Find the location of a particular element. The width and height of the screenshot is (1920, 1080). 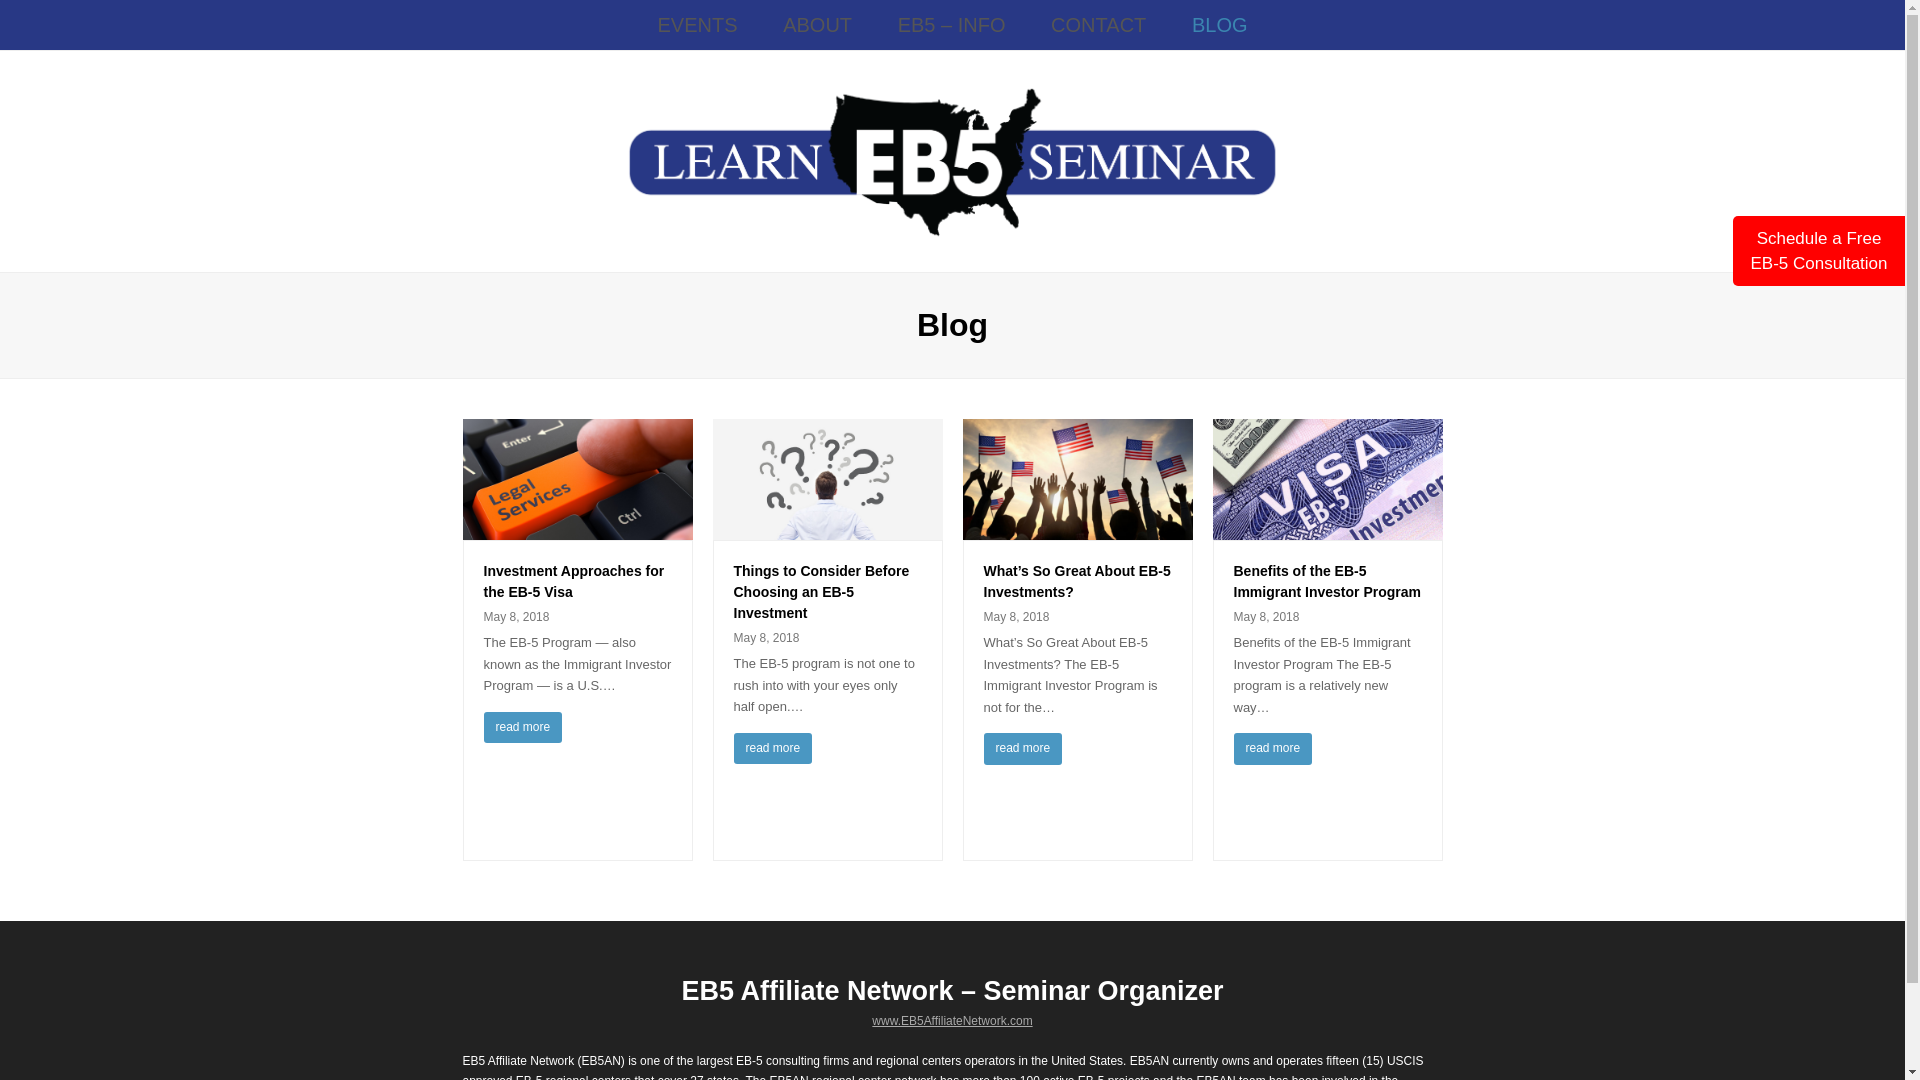

Benefits of the EB-5 Immigrant Investor Program is located at coordinates (1326, 528).